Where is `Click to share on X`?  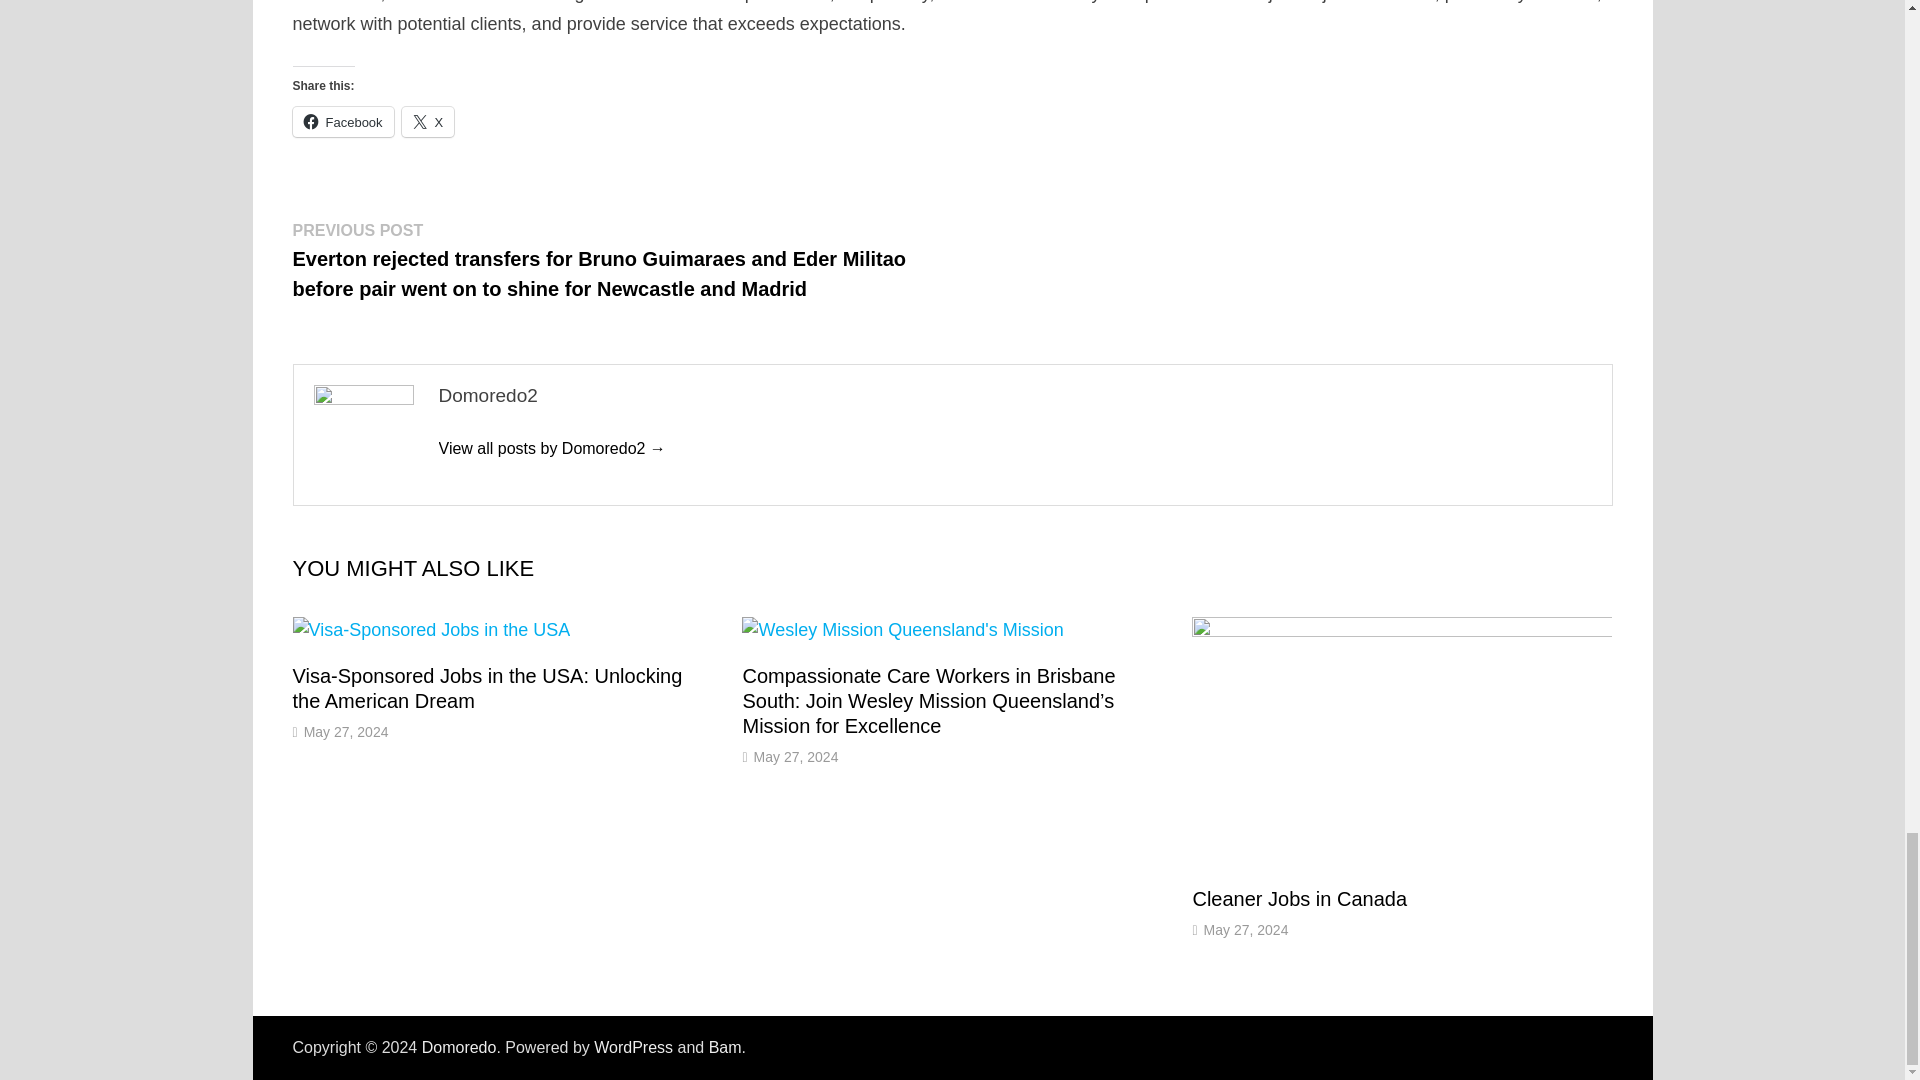
Click to share on X is located at coordinates (428, 122).